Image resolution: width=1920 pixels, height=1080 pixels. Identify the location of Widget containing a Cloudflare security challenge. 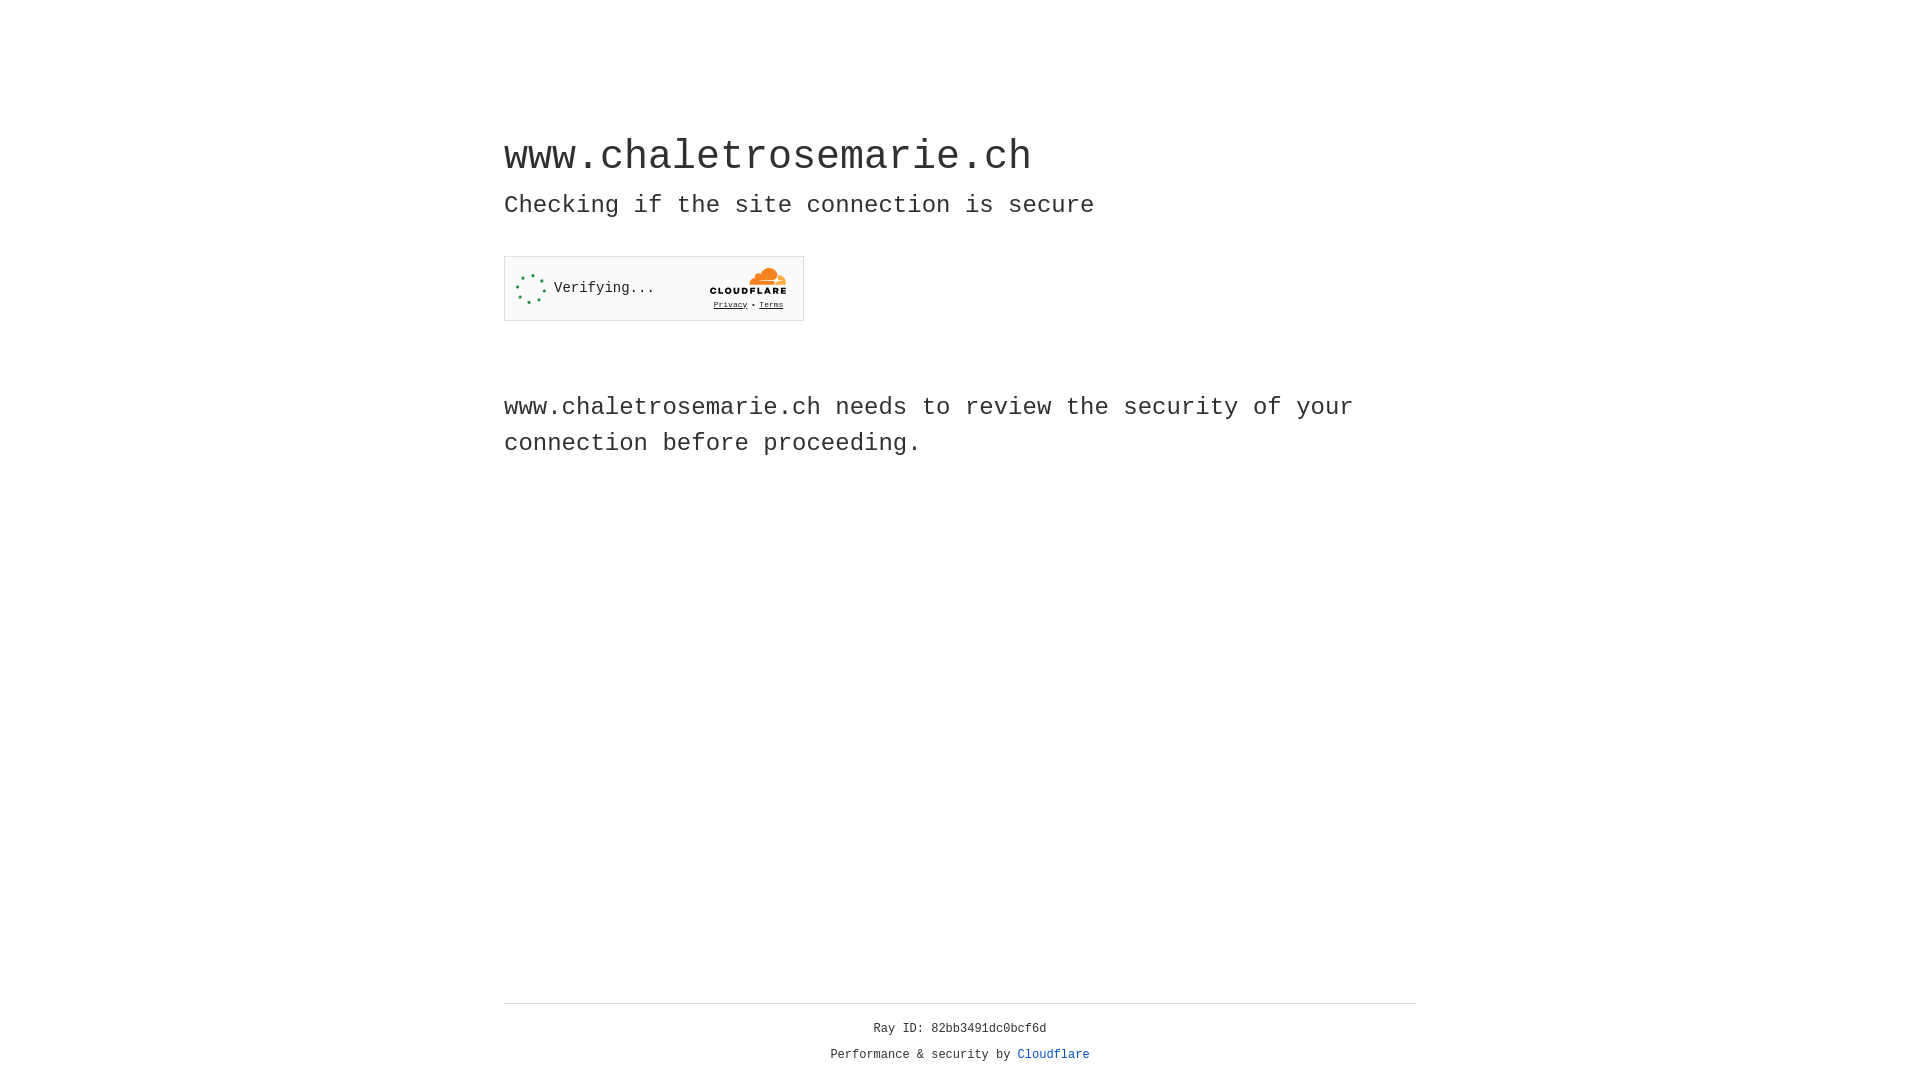
(654, 288).